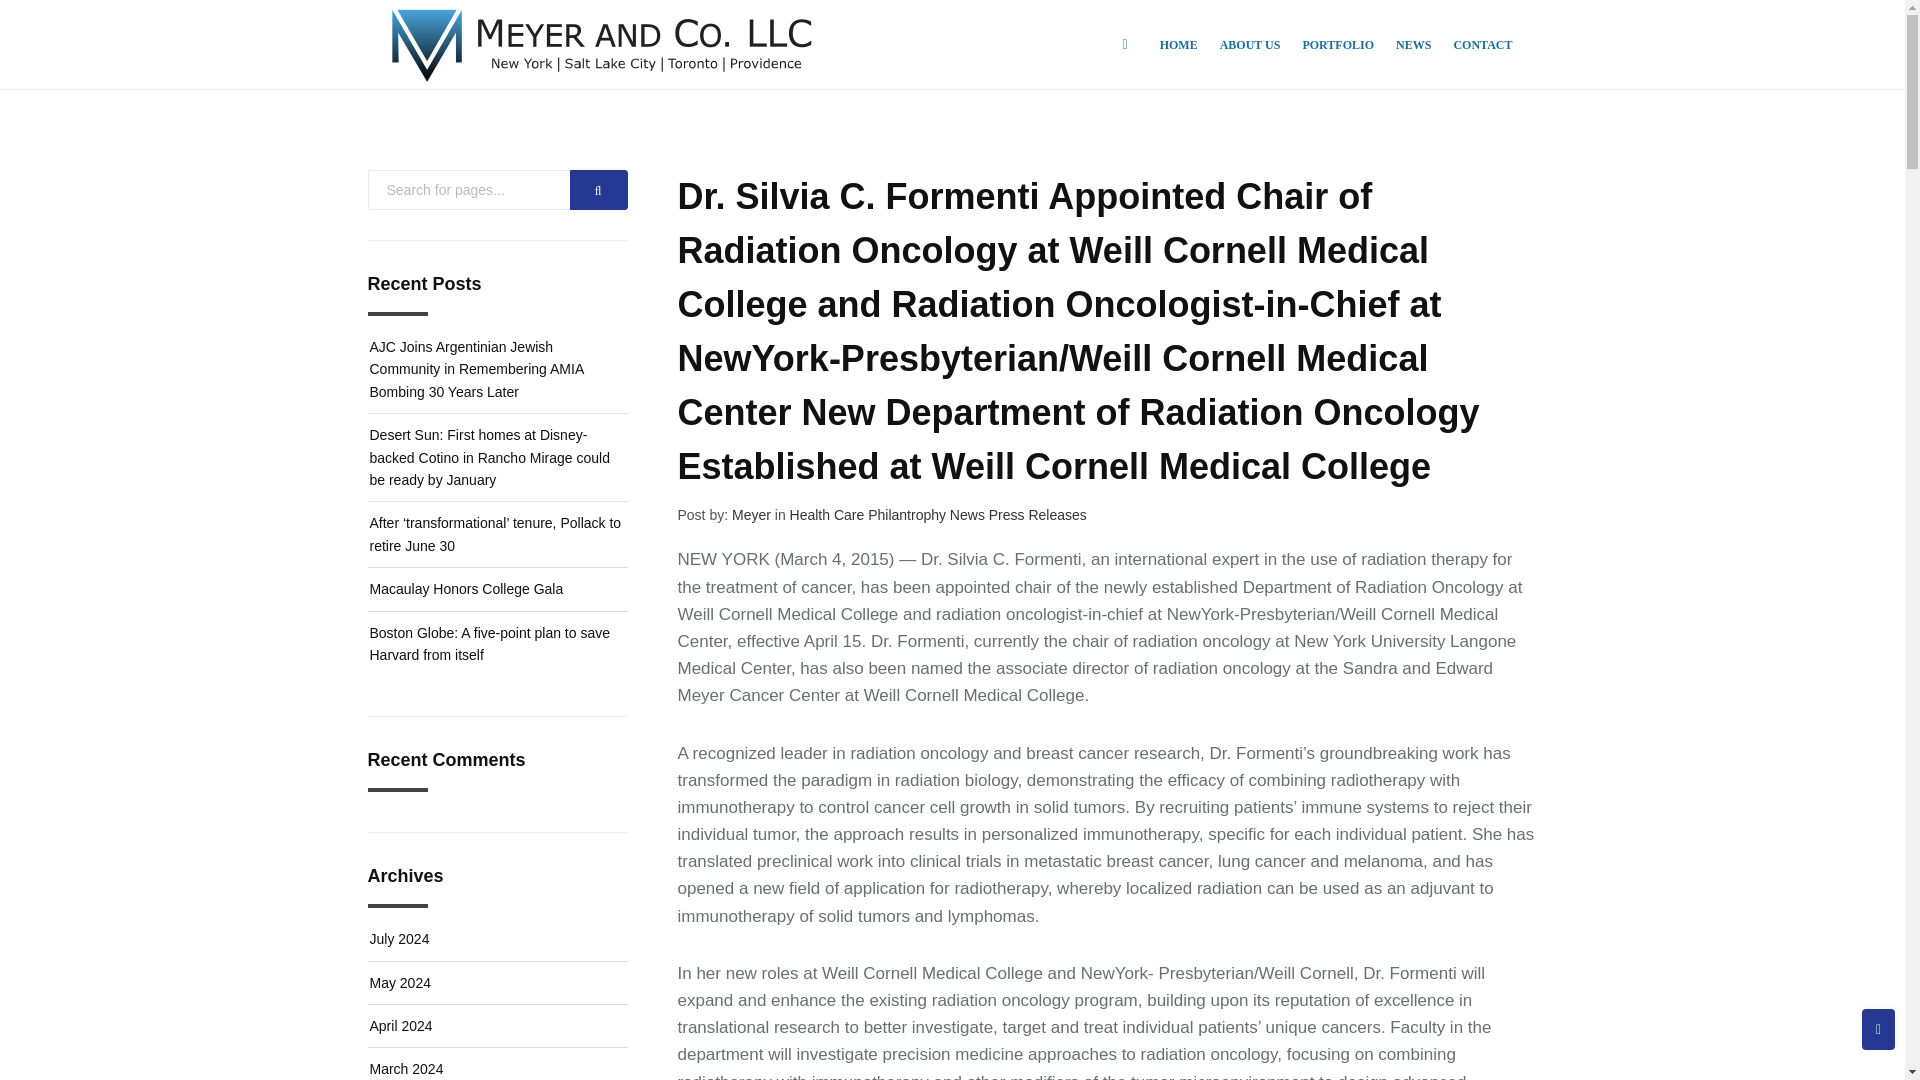  I want to click on Macaulay Honors College Gala, so click(467, 589).